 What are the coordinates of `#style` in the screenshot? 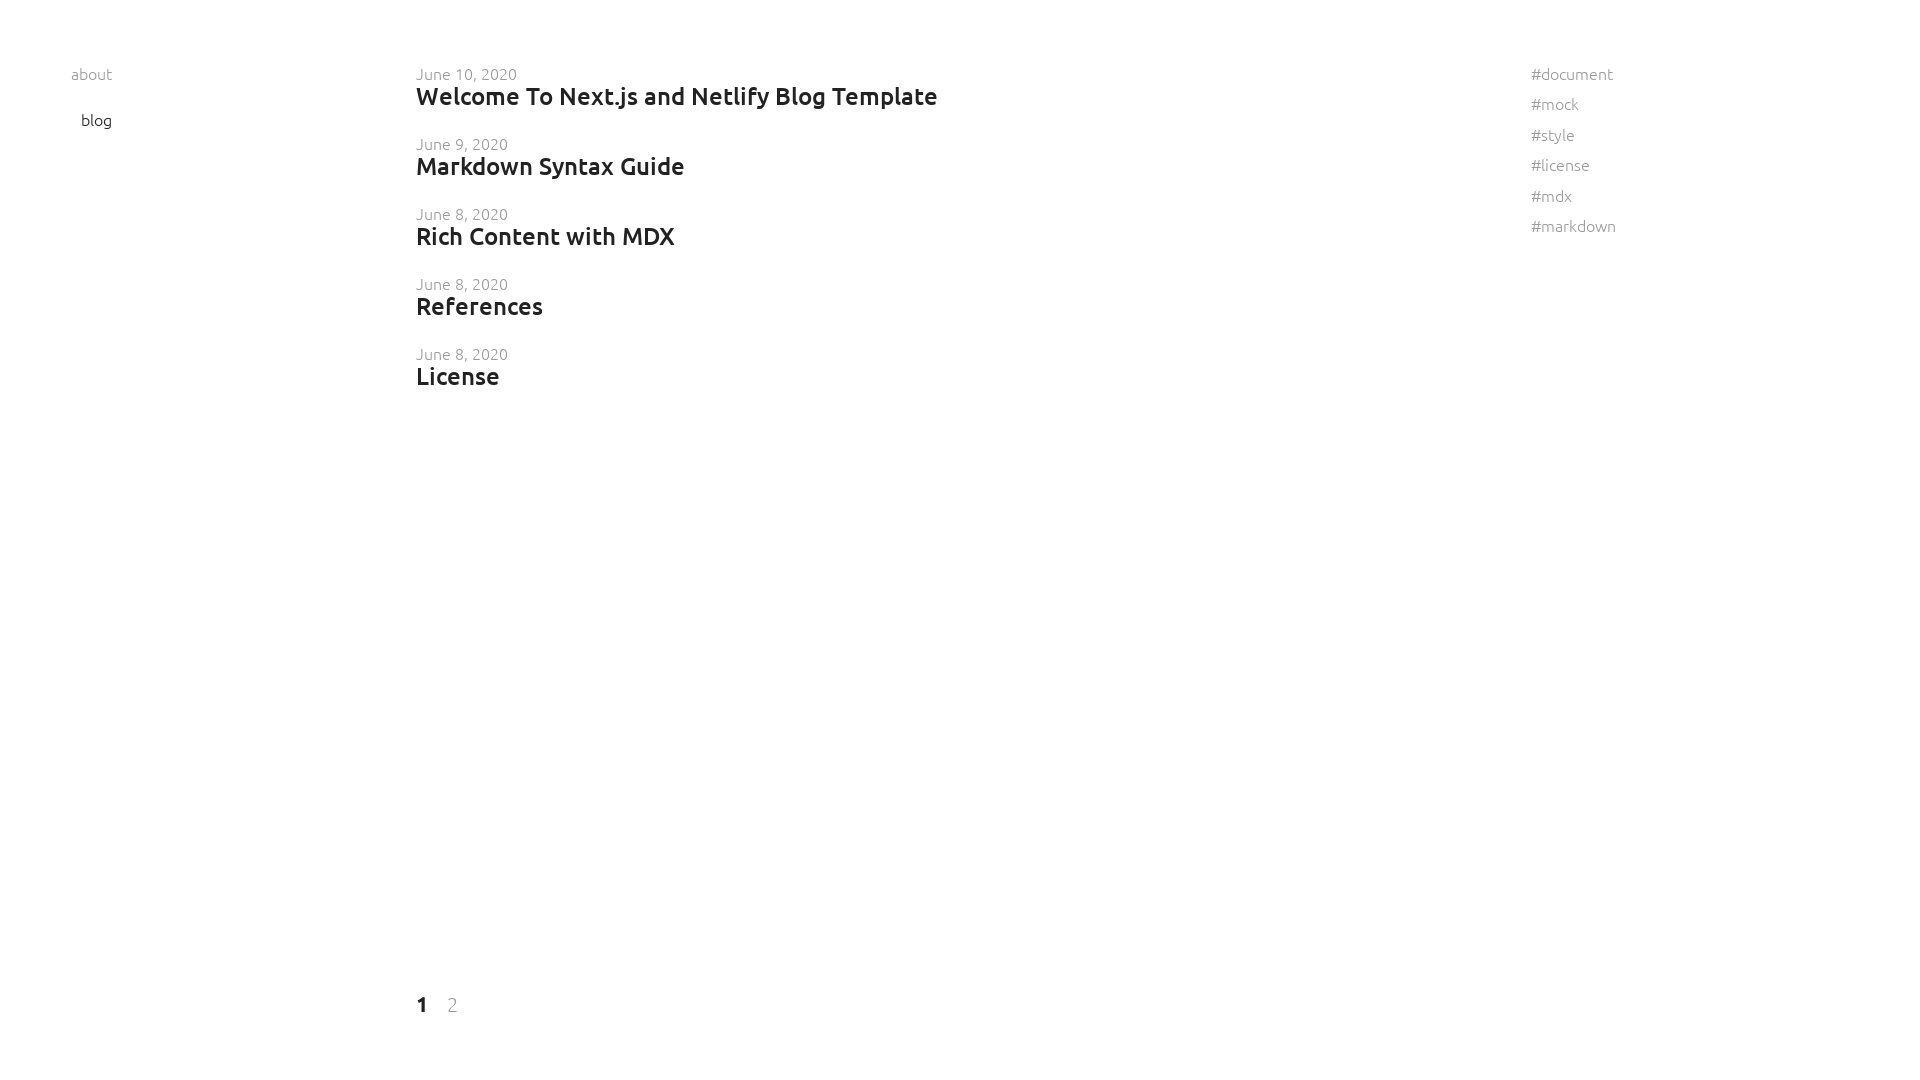 It's located at (1553, 134).